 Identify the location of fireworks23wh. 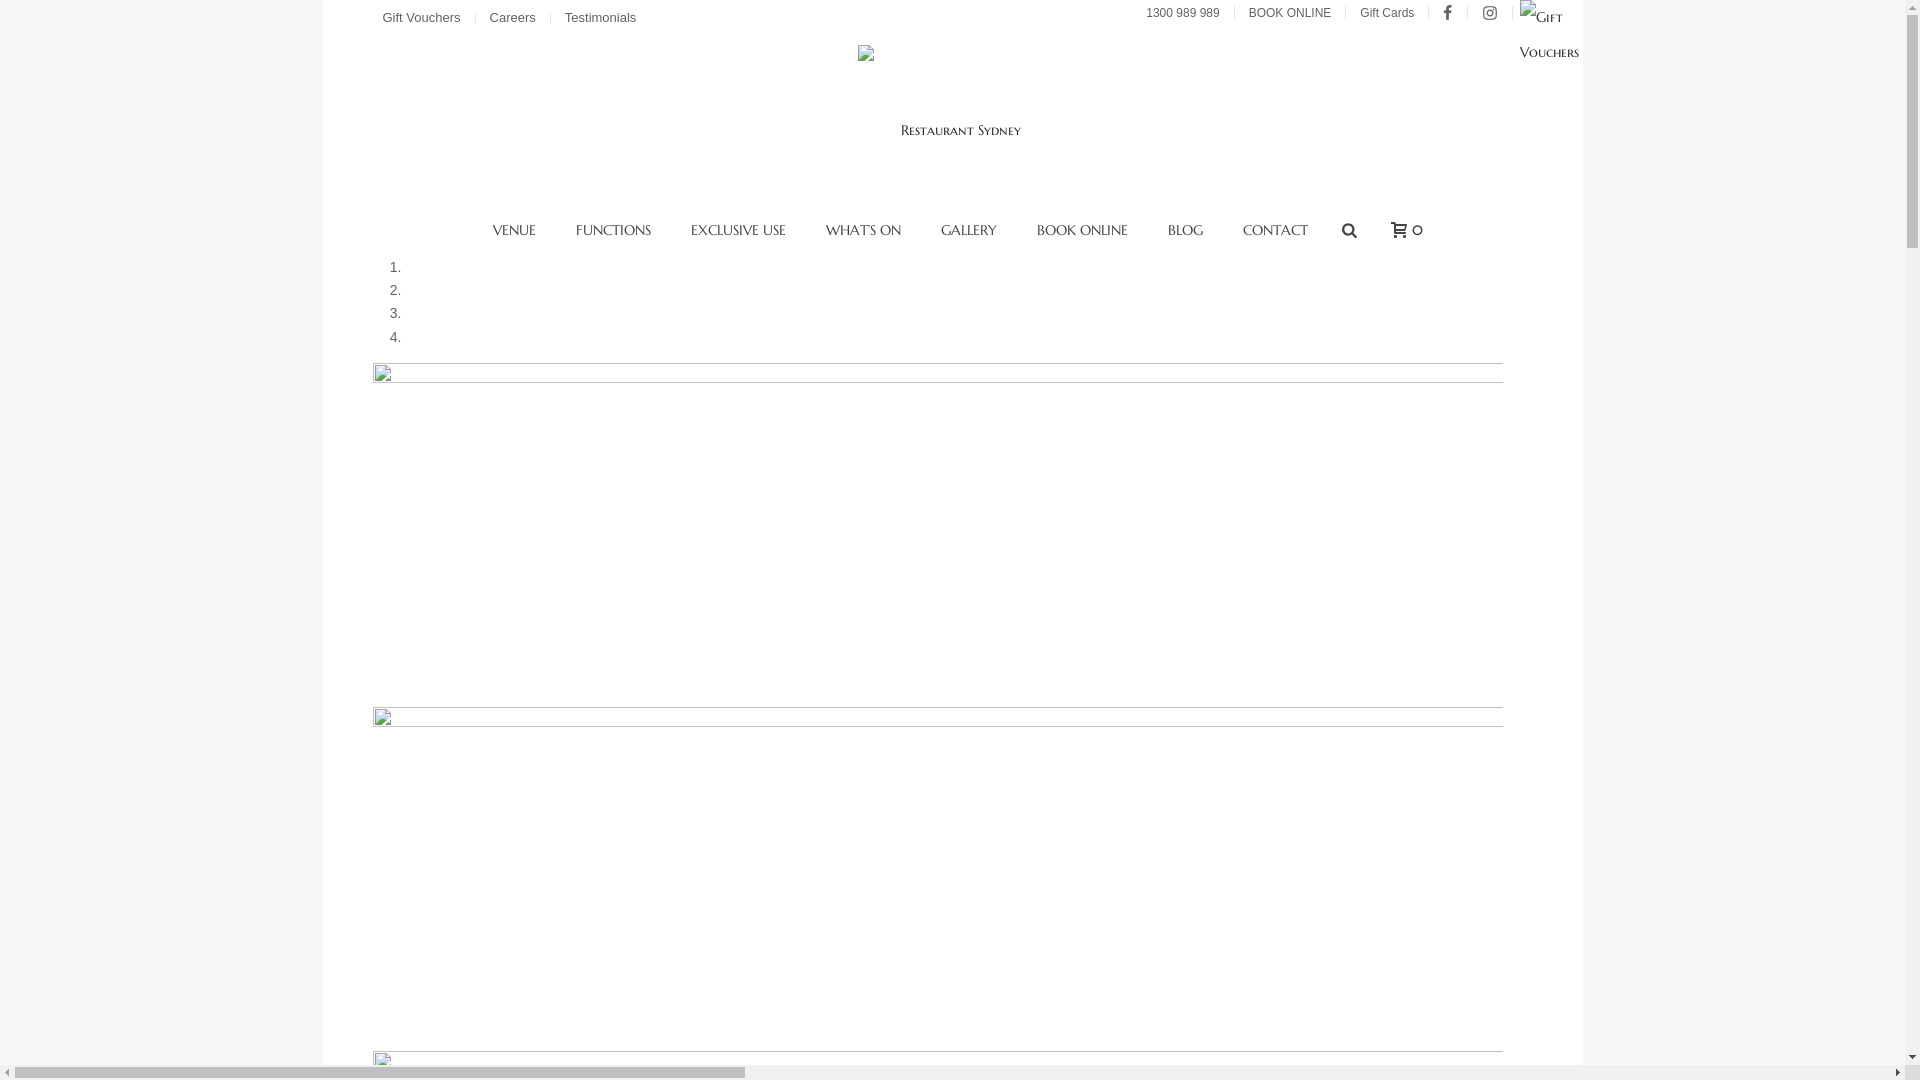
(937, 535).